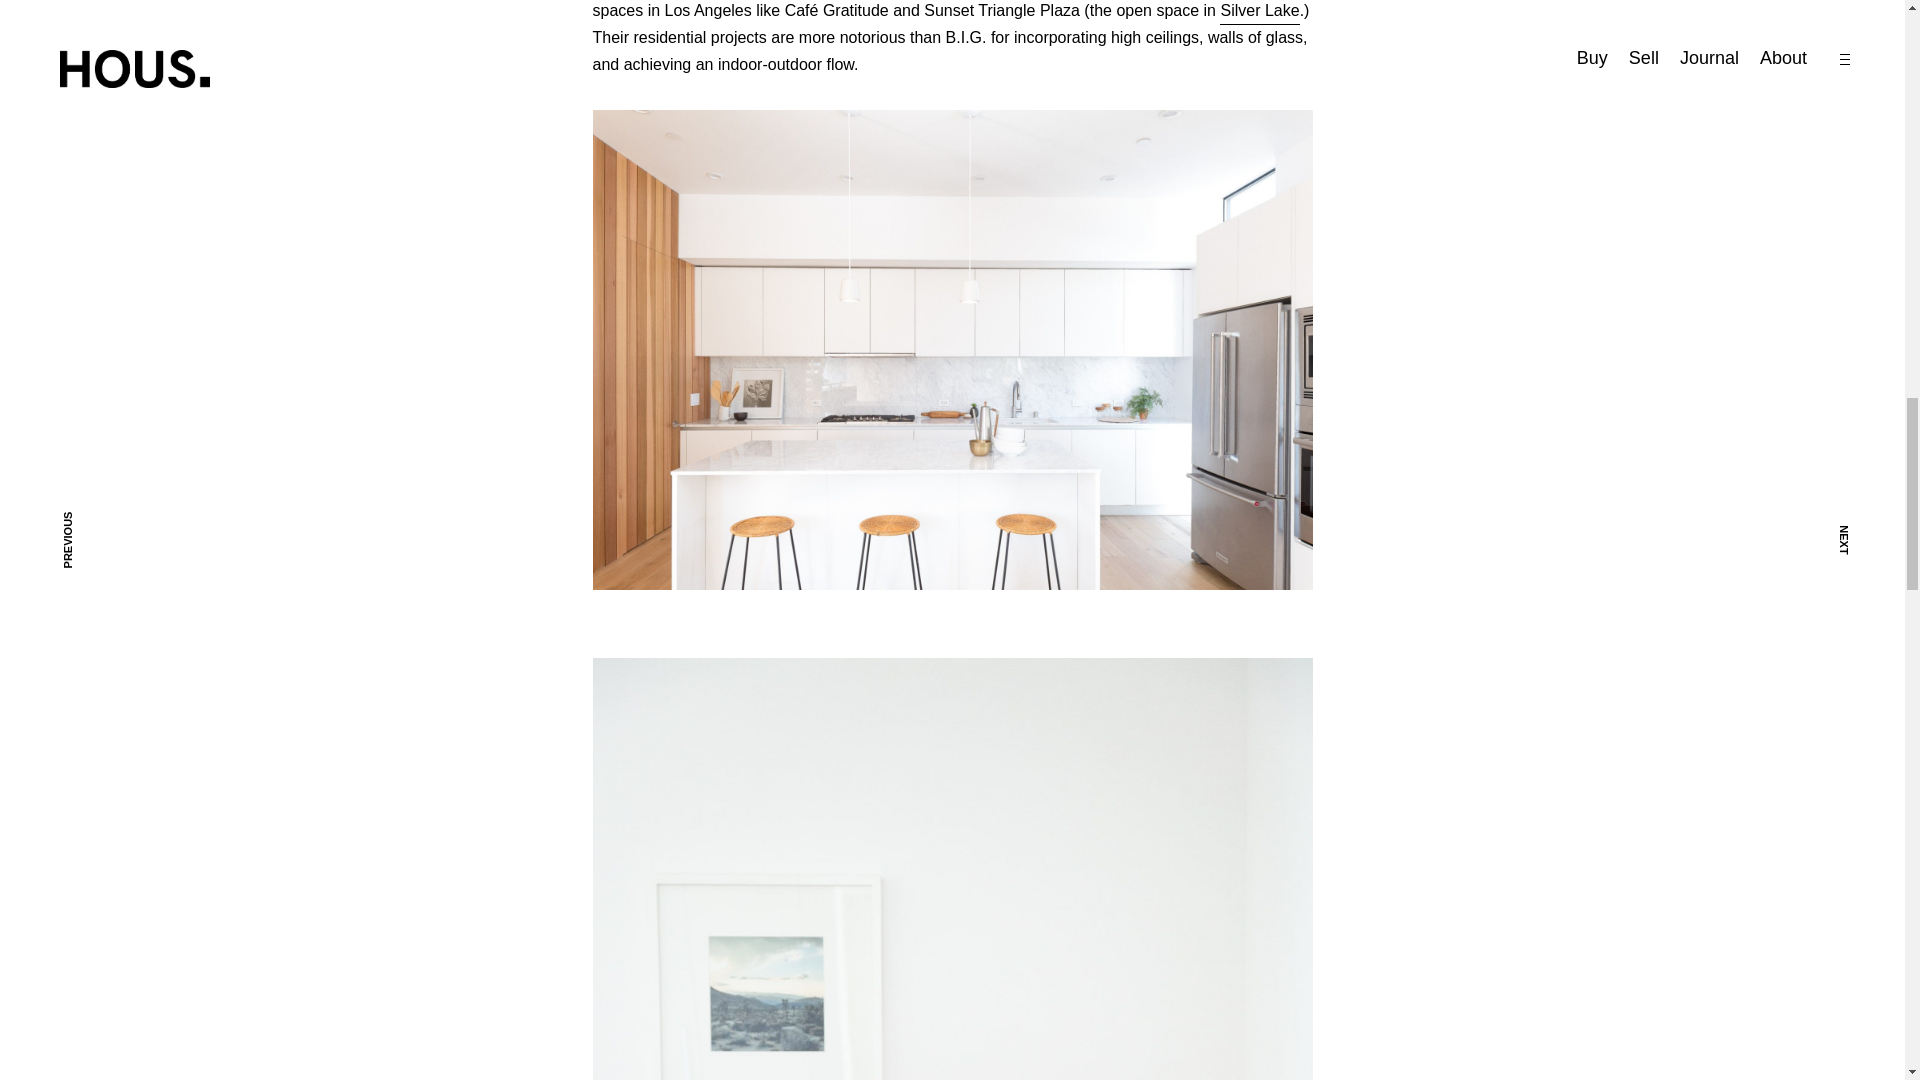  Describe the element at coordinates (1259, 12) in the screenshot. I see `Silver Lake` at that location.